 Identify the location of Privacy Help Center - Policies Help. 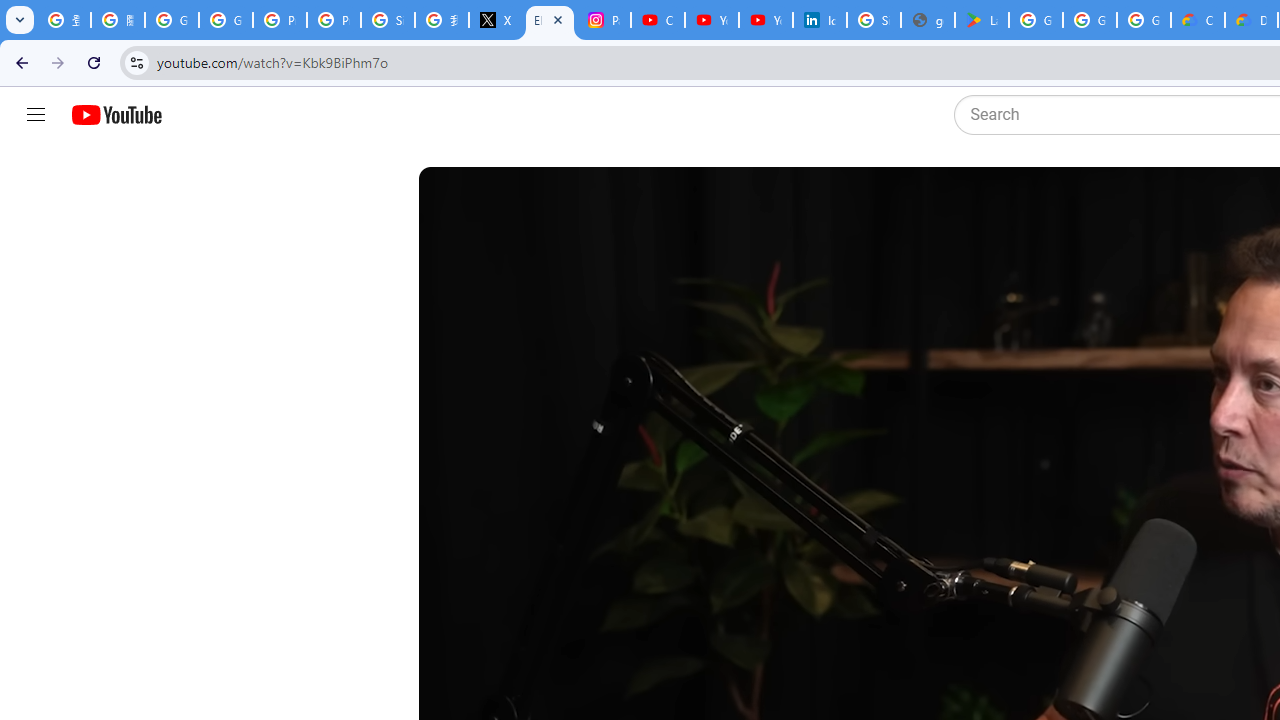
(280, 20).